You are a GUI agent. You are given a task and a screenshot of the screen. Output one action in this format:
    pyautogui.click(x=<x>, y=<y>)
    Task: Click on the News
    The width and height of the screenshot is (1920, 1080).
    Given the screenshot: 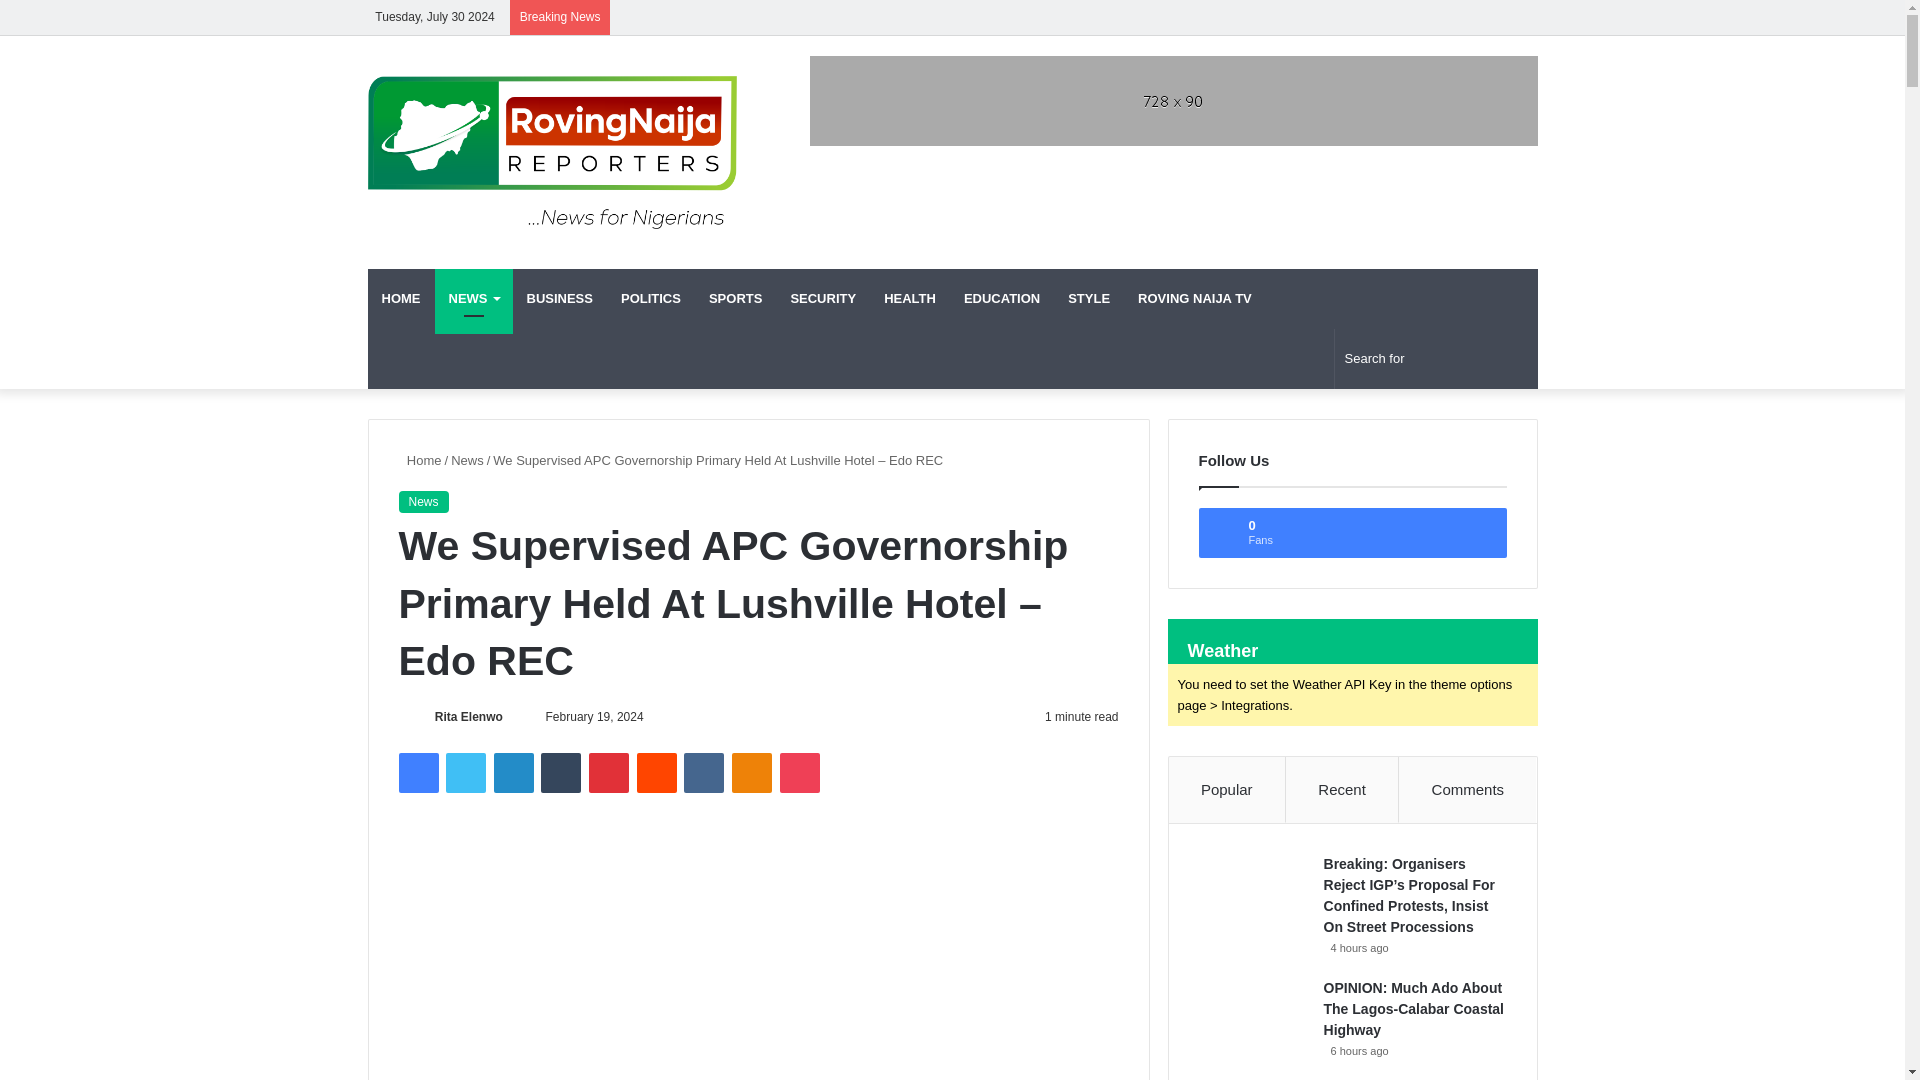 What is the action you would take?
    pyautogui.click(x=422, y=502)
    